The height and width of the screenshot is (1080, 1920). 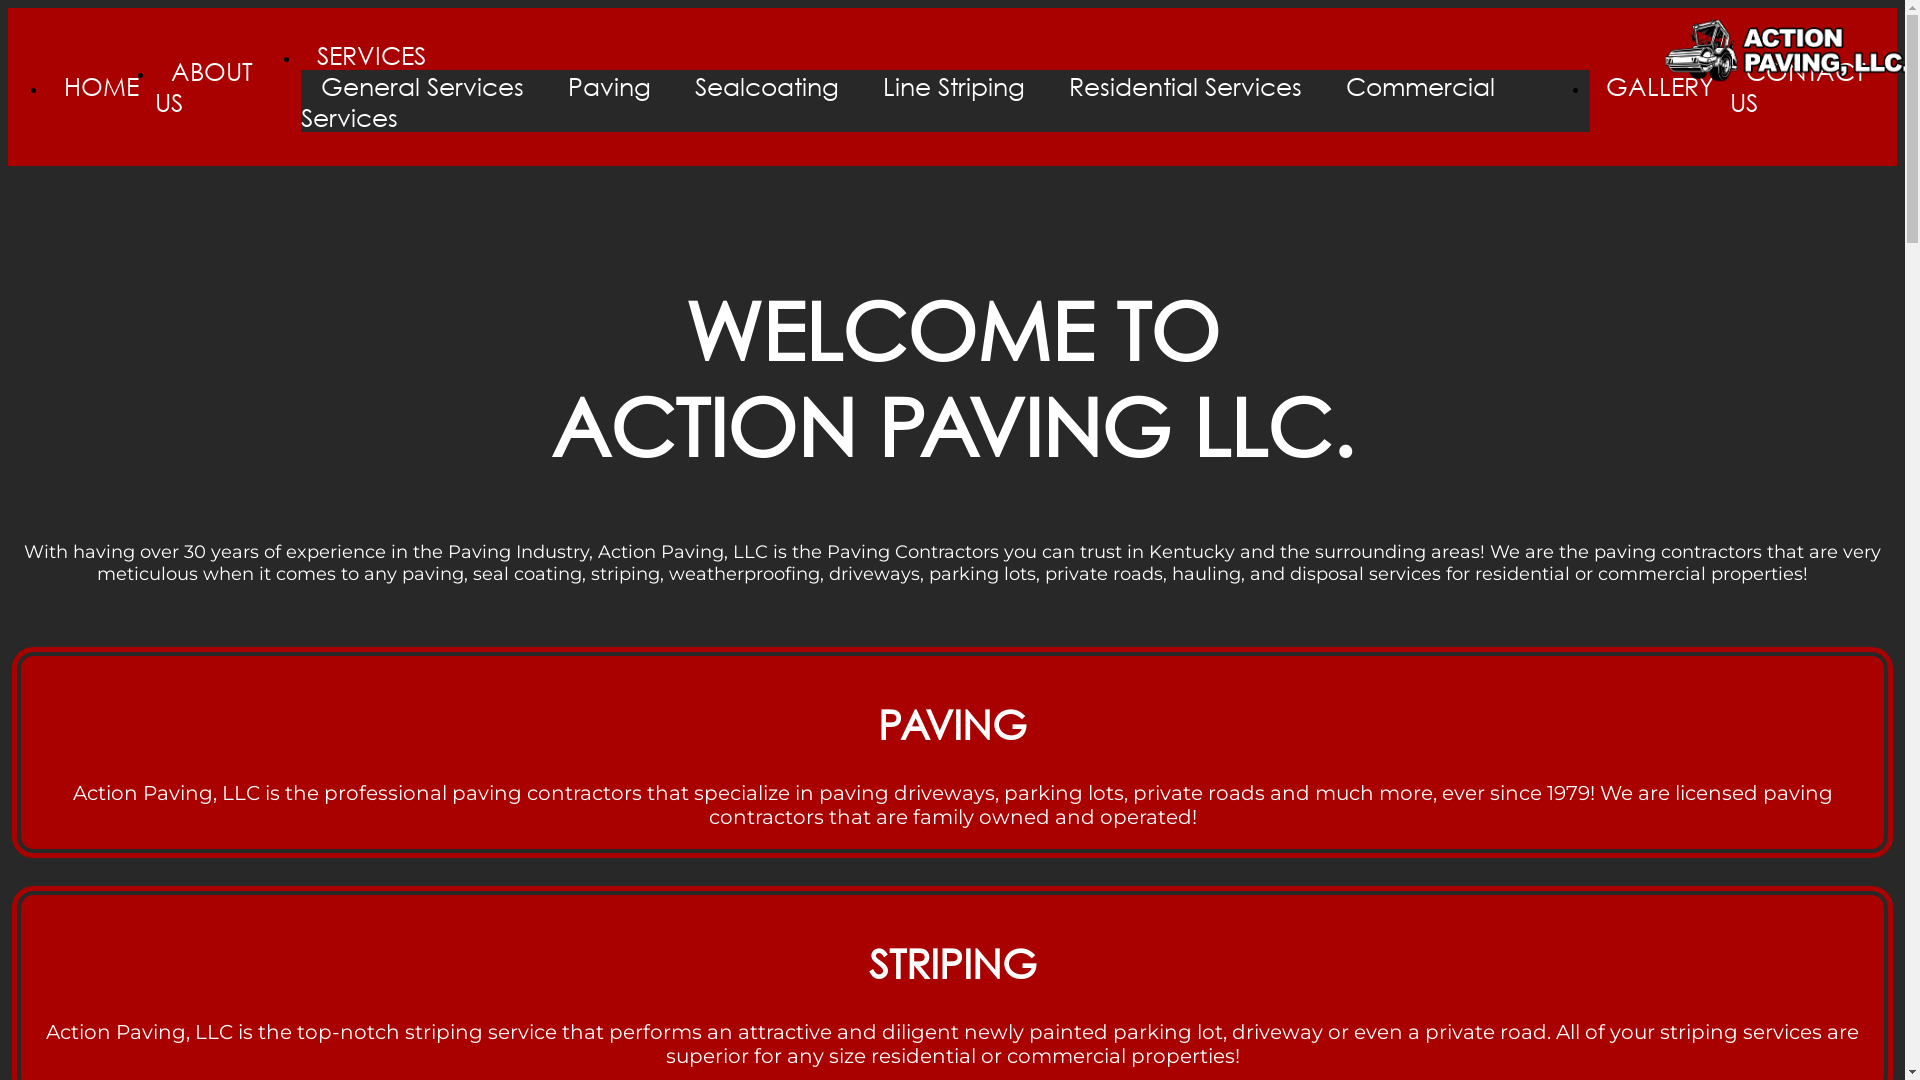 I want to click on Commercial Services, so click(x=898, y=101).